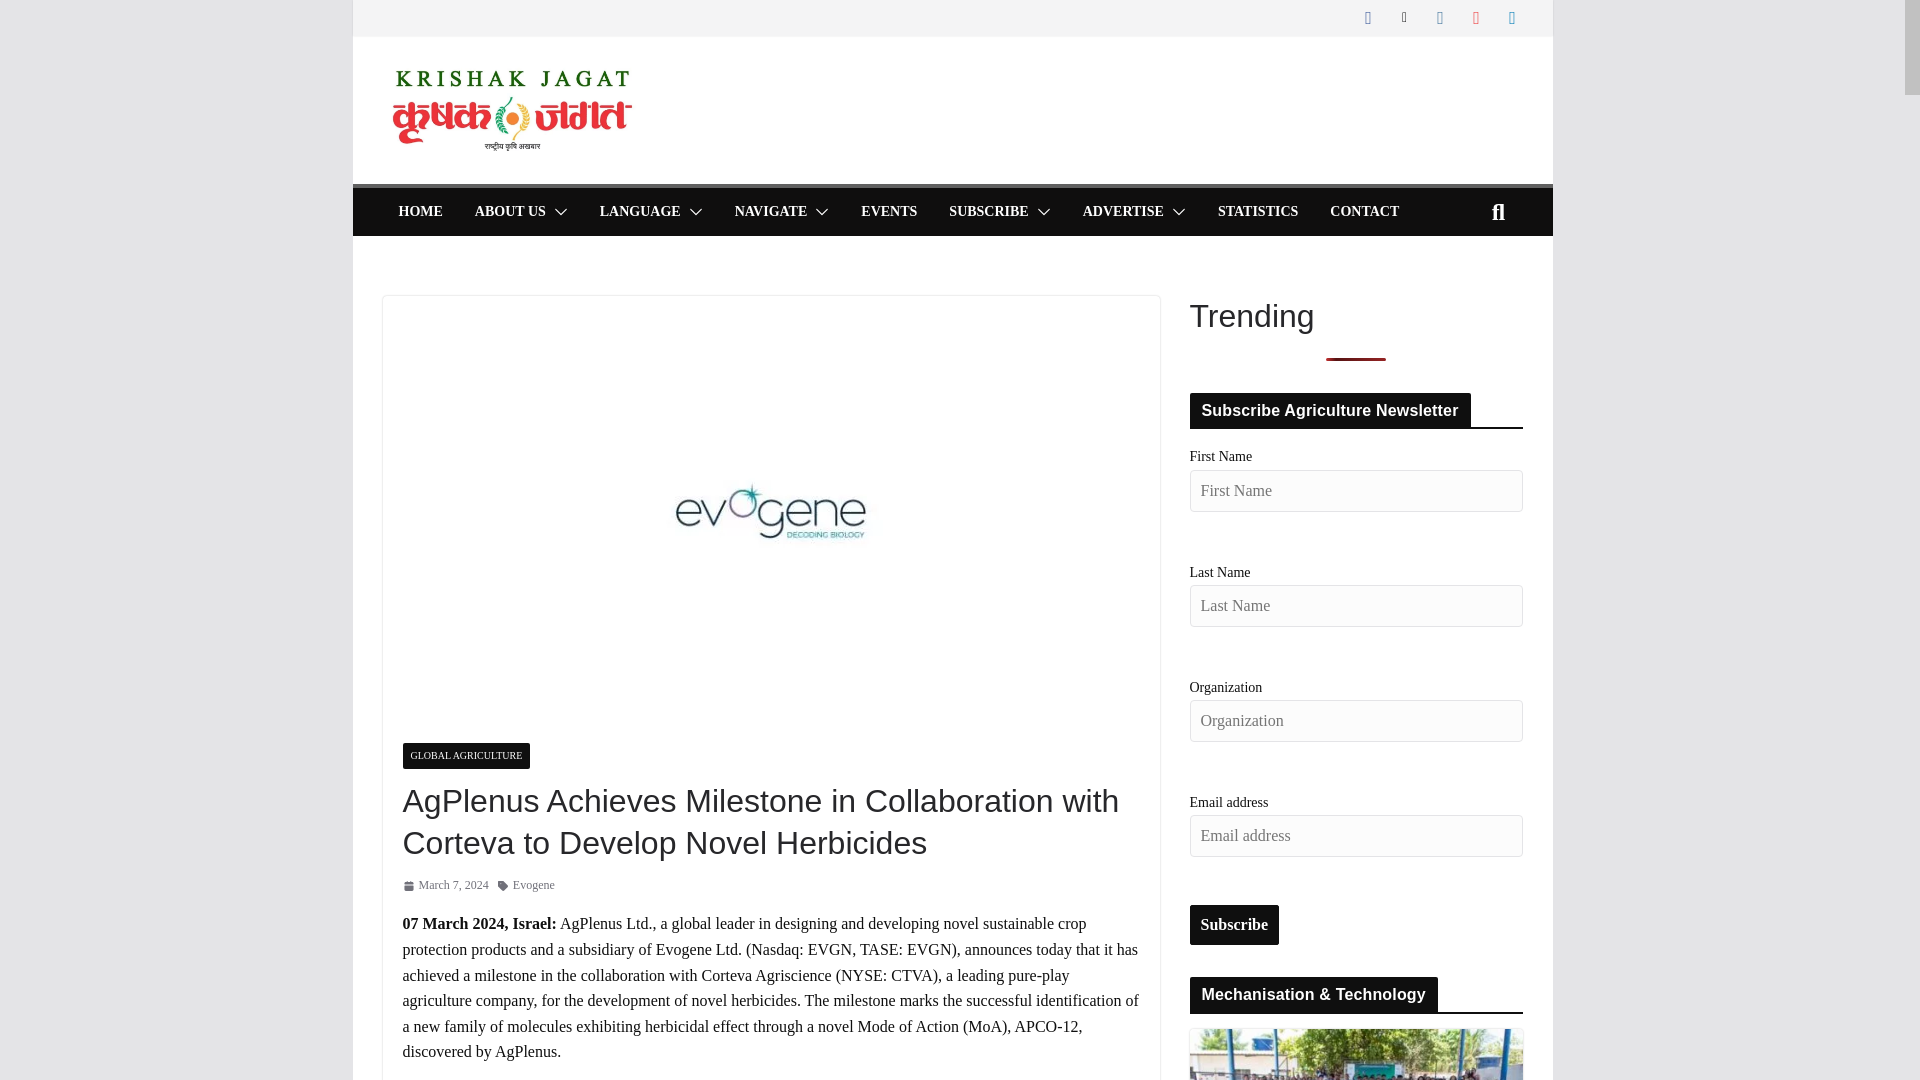 Image resolution: width=1920 pixels, height=1080 pixels. Describe the element at coordinates (444, 885) in the screenshot. I see `4:07 pm` at that location.